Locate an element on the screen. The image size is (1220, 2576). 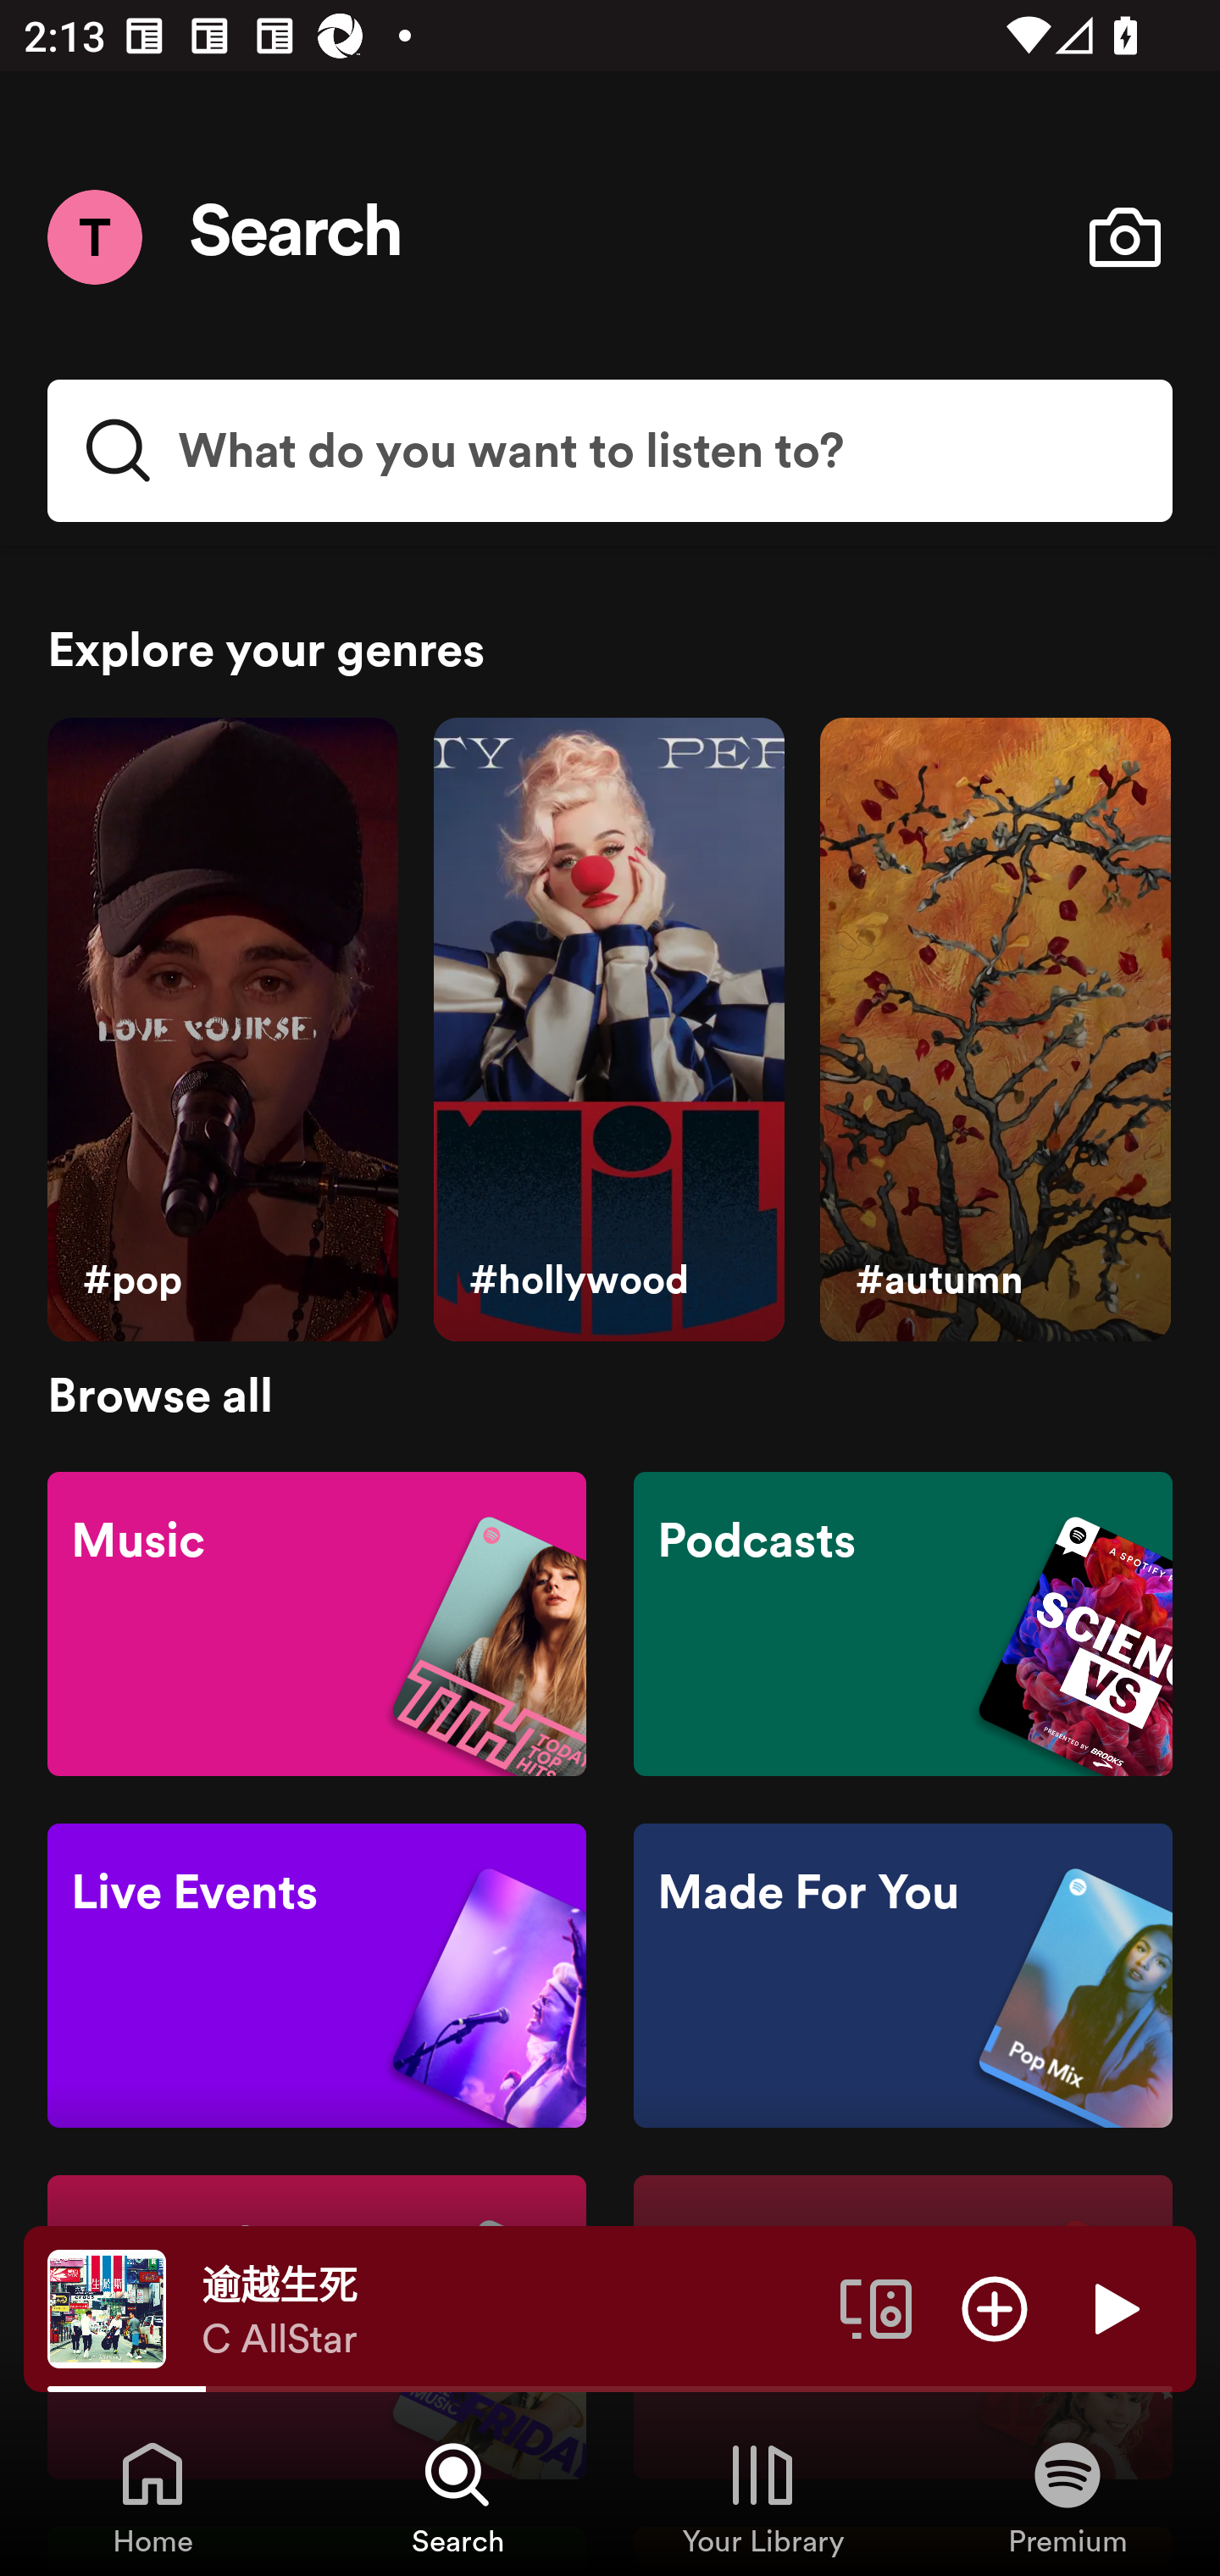
Premium, Tab 4 of 4 Premium Premium is located at coordinates (1067, 2496).